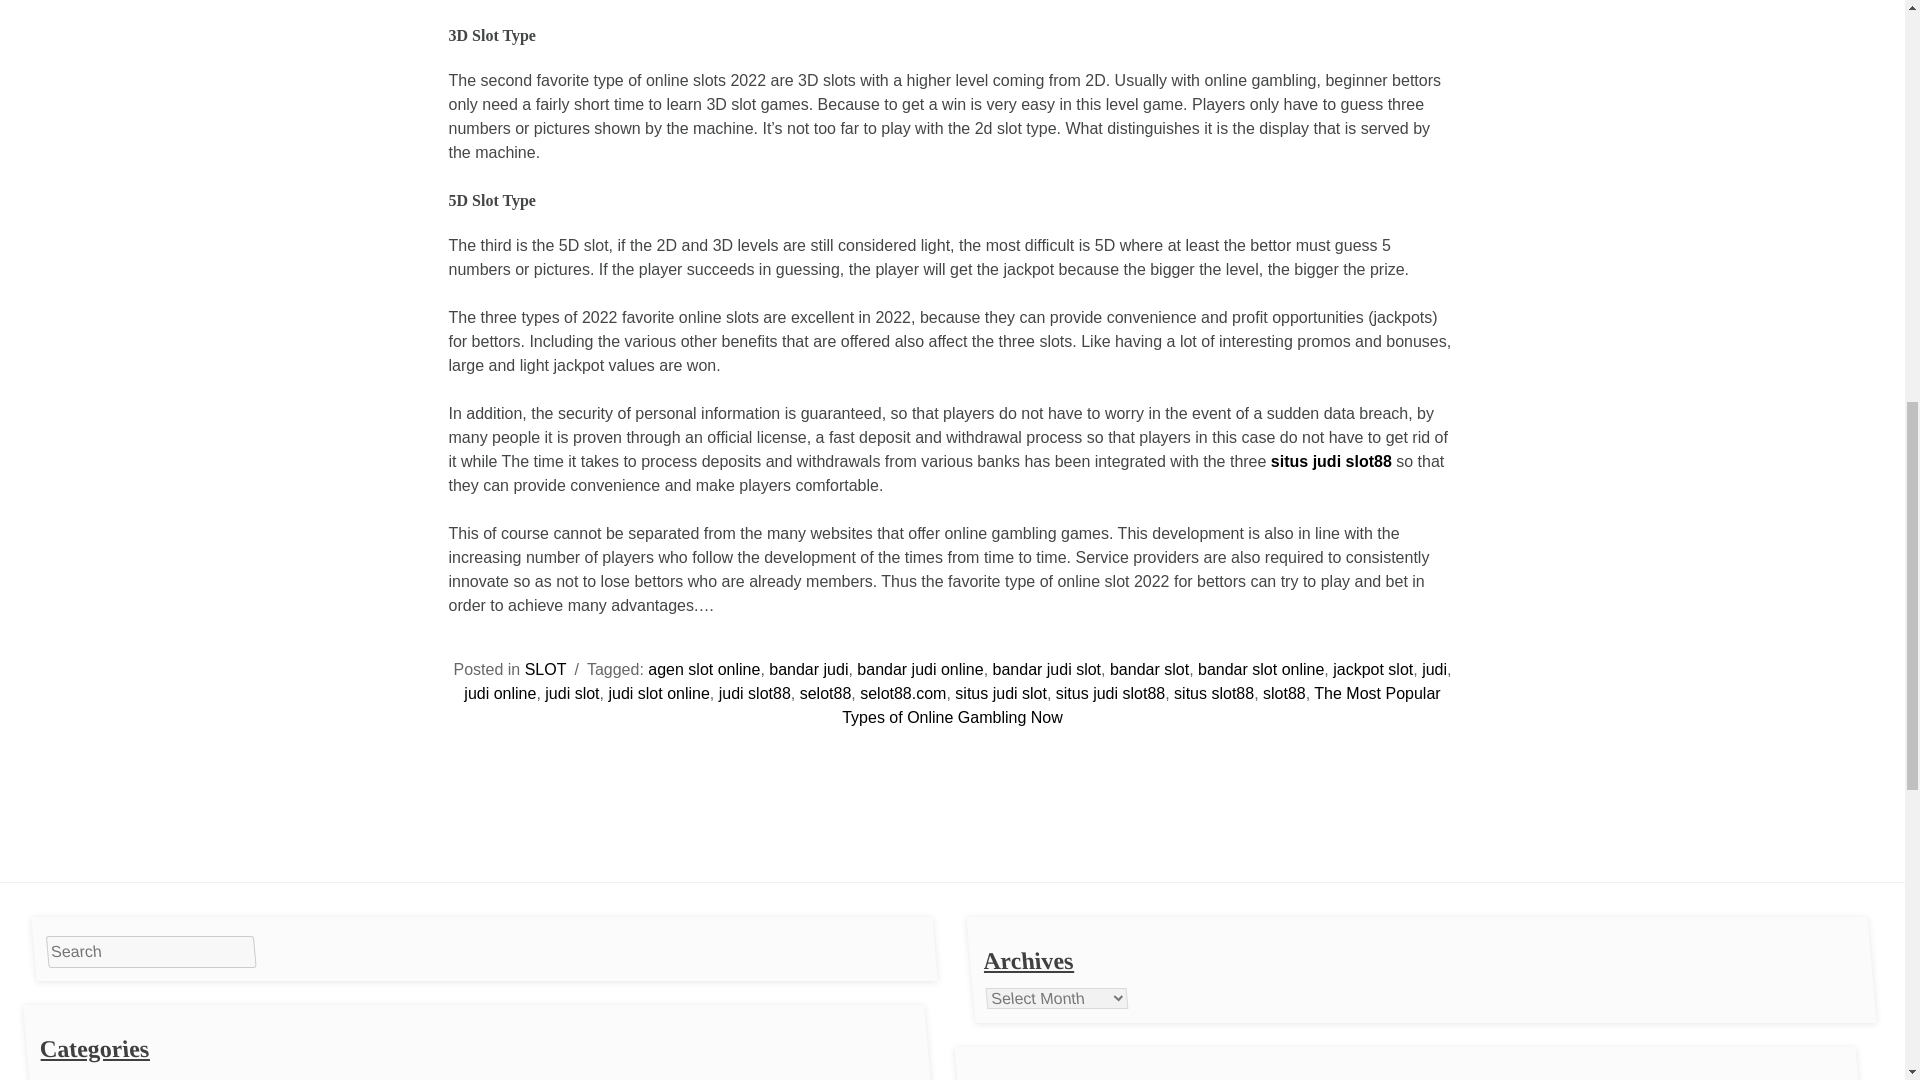 This screenshot has height=1080, width=1920. What do you see at coordinates (500, 693) in the screenshot?
I see `judi online` at bounding box center [500, 693].